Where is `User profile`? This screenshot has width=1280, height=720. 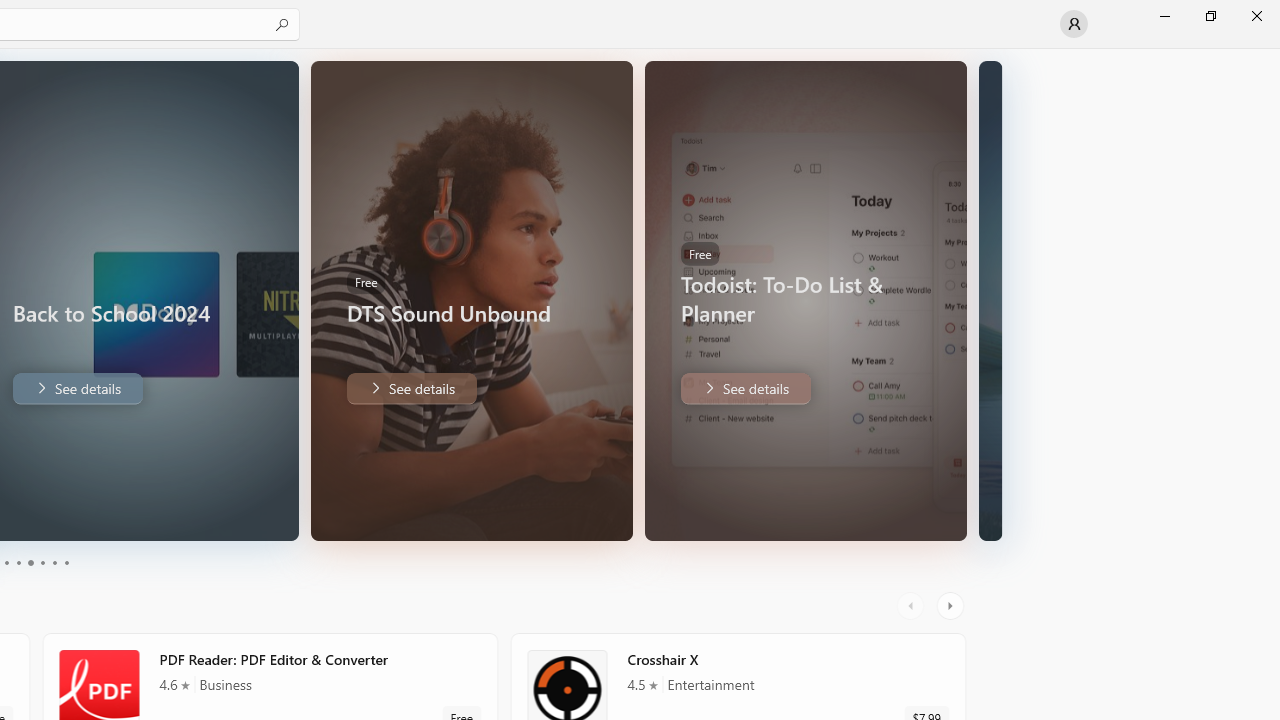
User profile is located at coordinates (1074, 24).